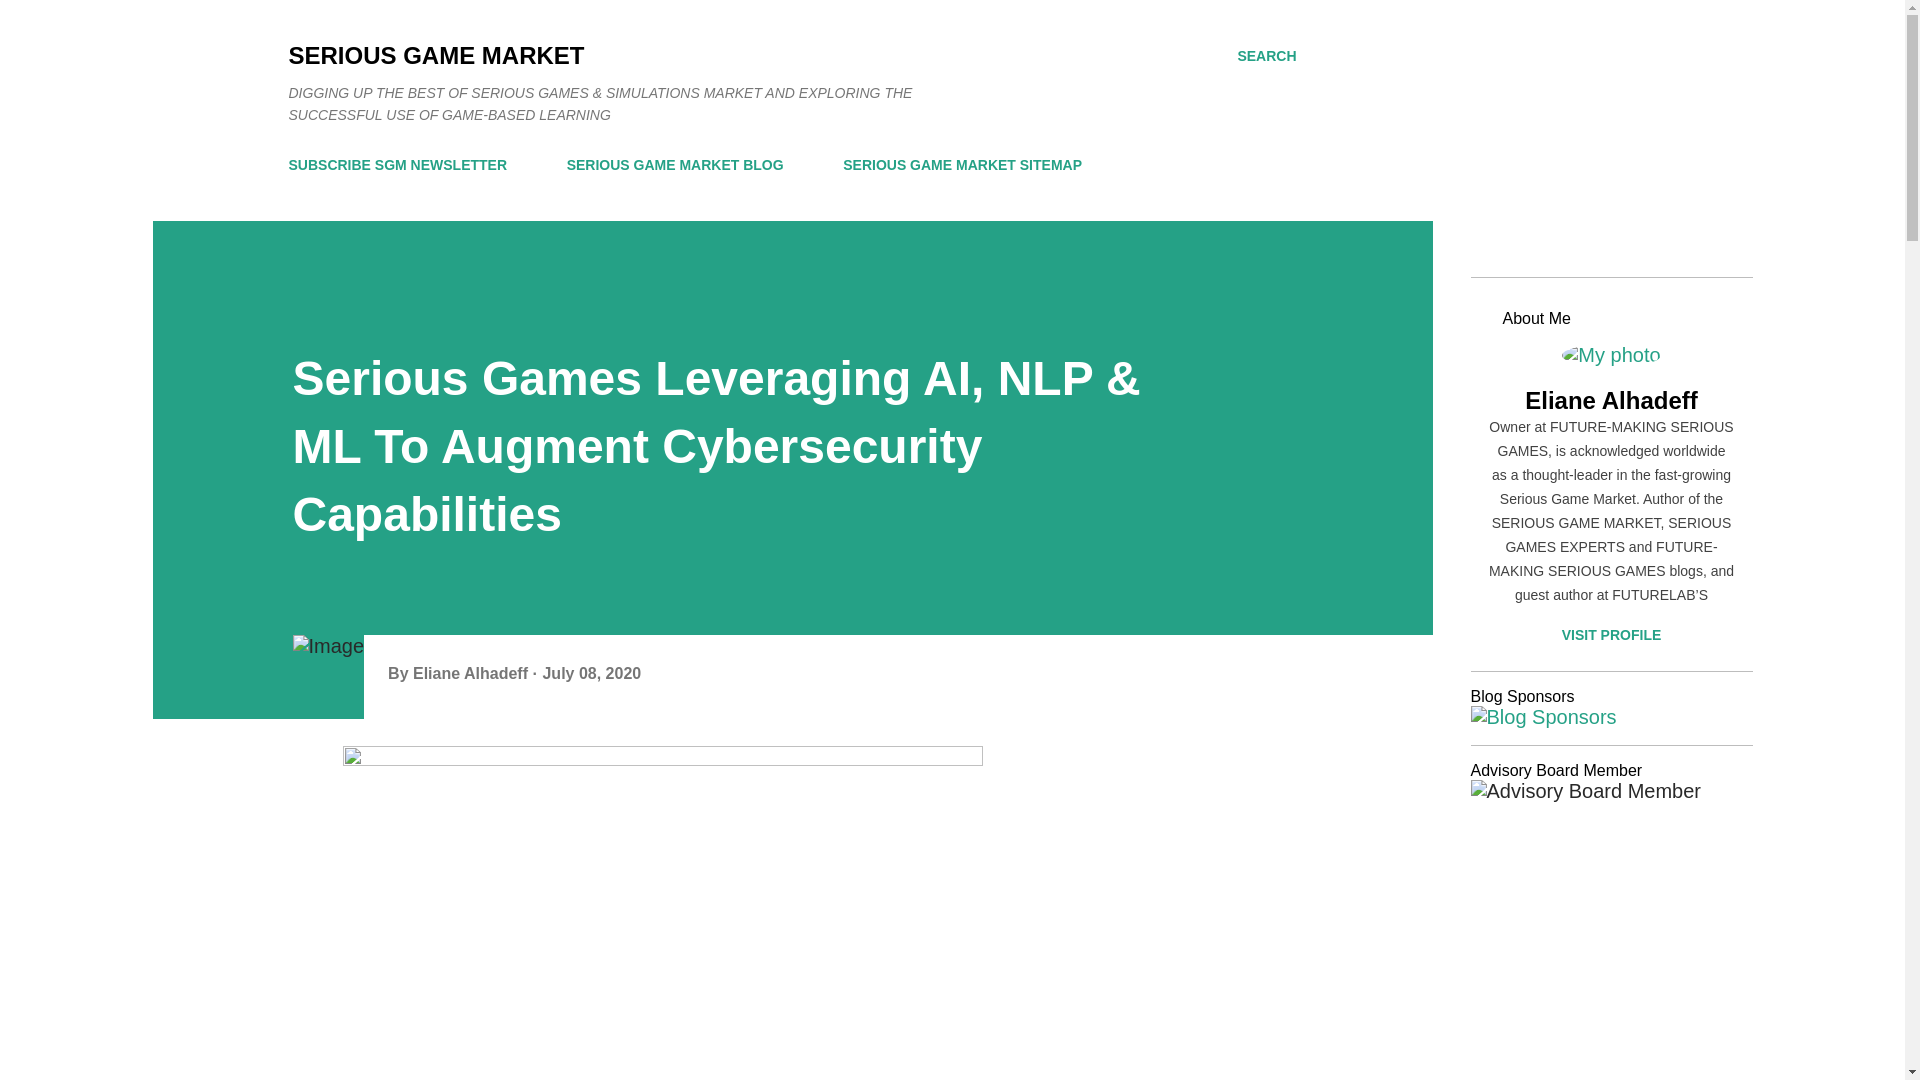 This screenshot has width=1920, height=1080. What do you see at coordinates (1610, 634) in the screenshot?
I see `VISIT PROFILE` at bounding box center [1610, 634].